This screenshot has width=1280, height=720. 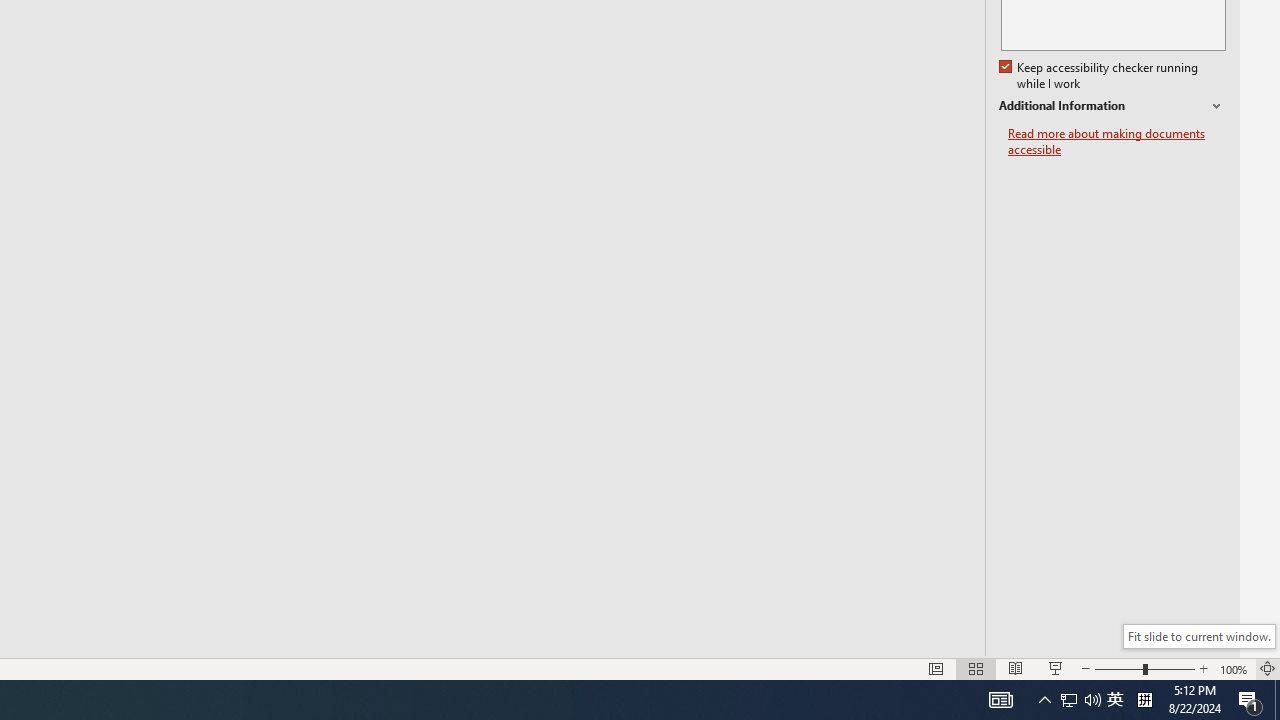 What do you see at coordinates (1234, 668) in the screenshot?
I see `Zoom 100%` at bounding box center [1234, 668].